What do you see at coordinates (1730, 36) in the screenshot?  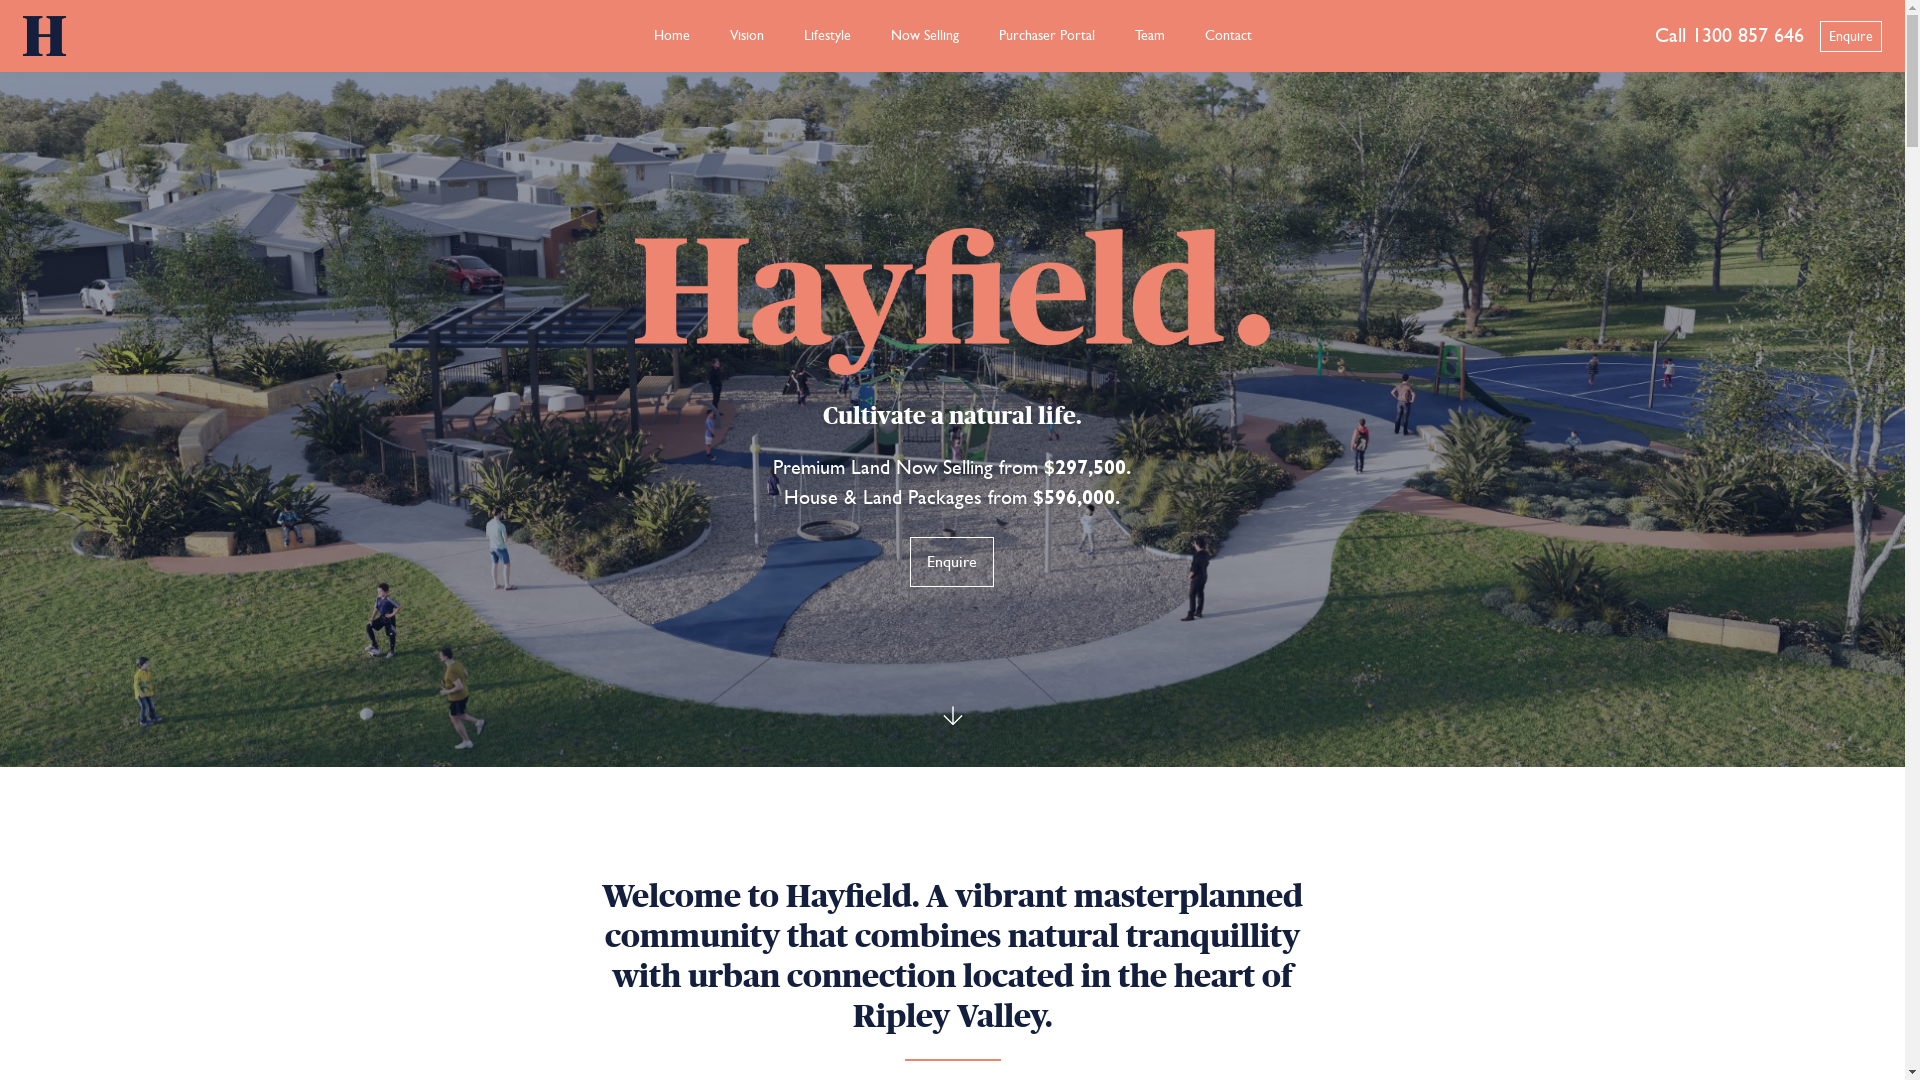 I see `Call 1300 857 646` at bounding box center [1730, 36].